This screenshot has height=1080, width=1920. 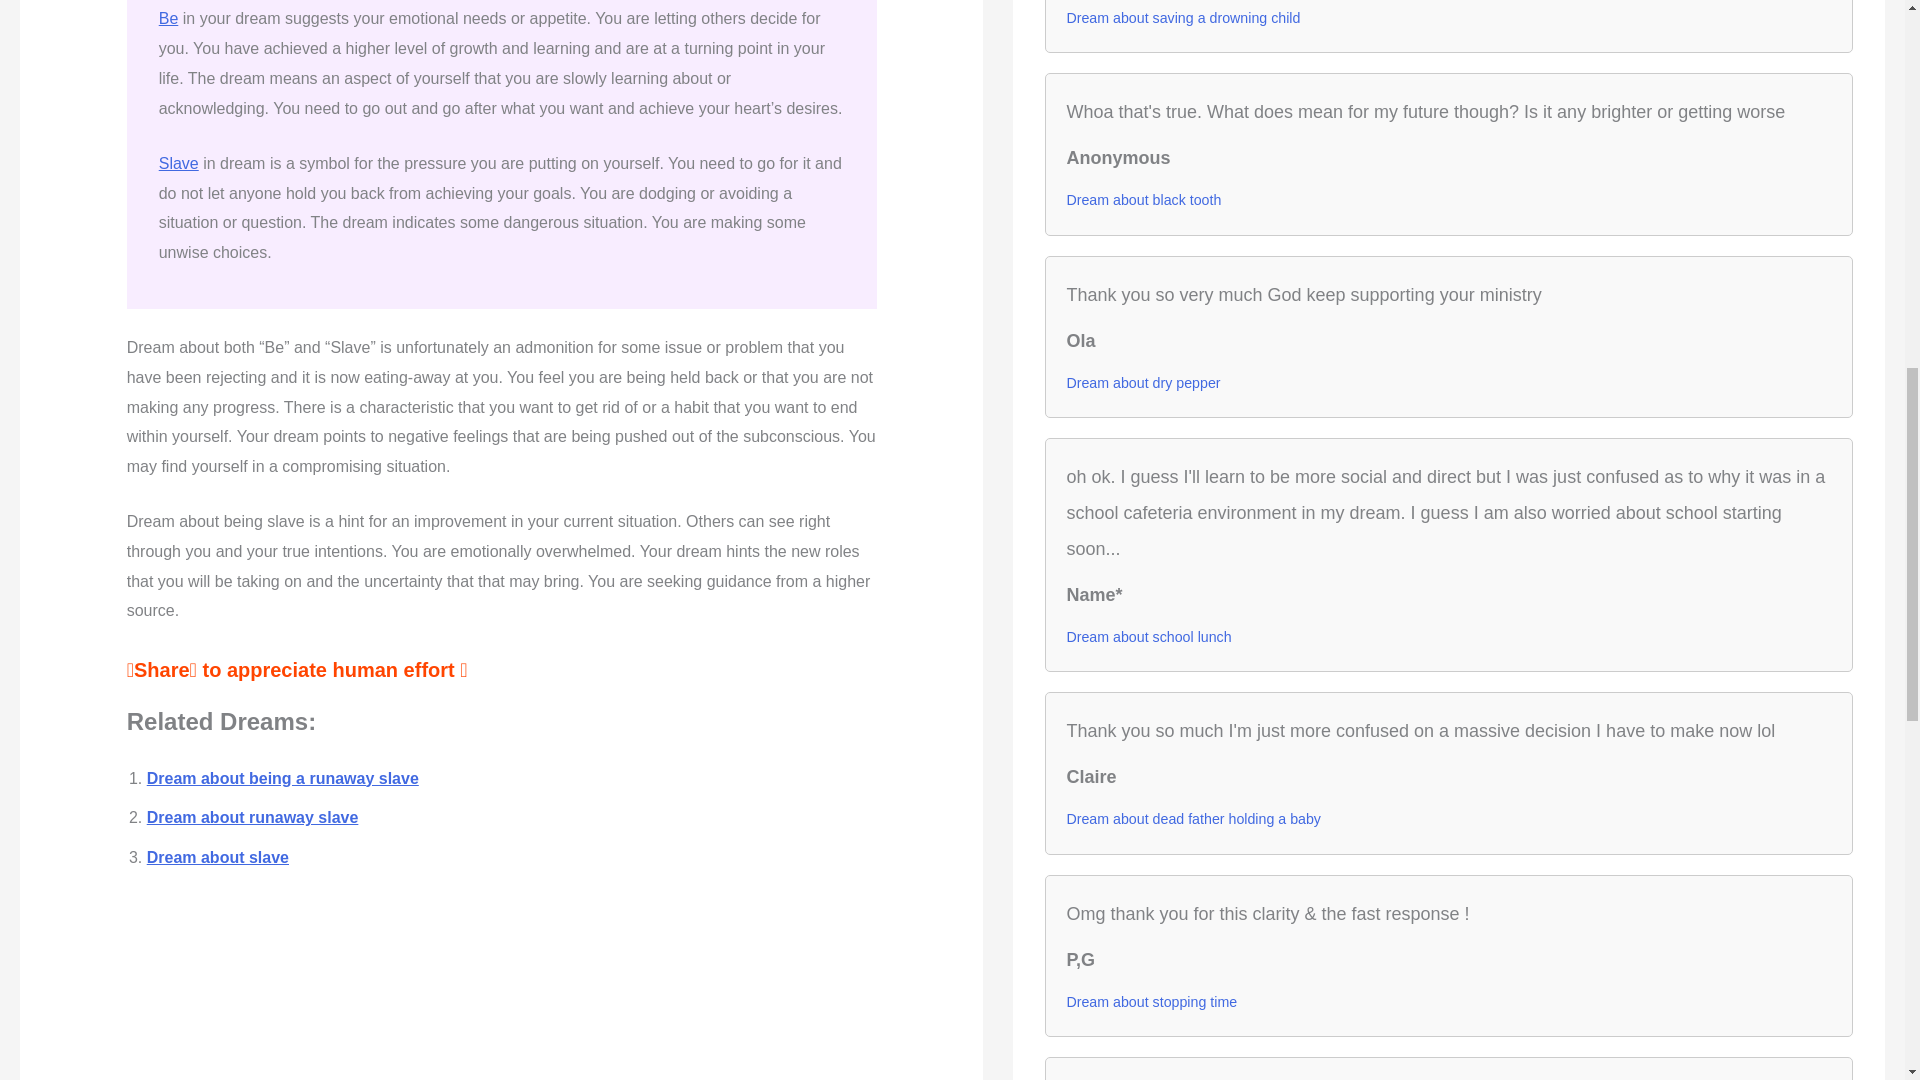 I want to click on Dream about saving a drowning child, so click(x=1182, y=18).